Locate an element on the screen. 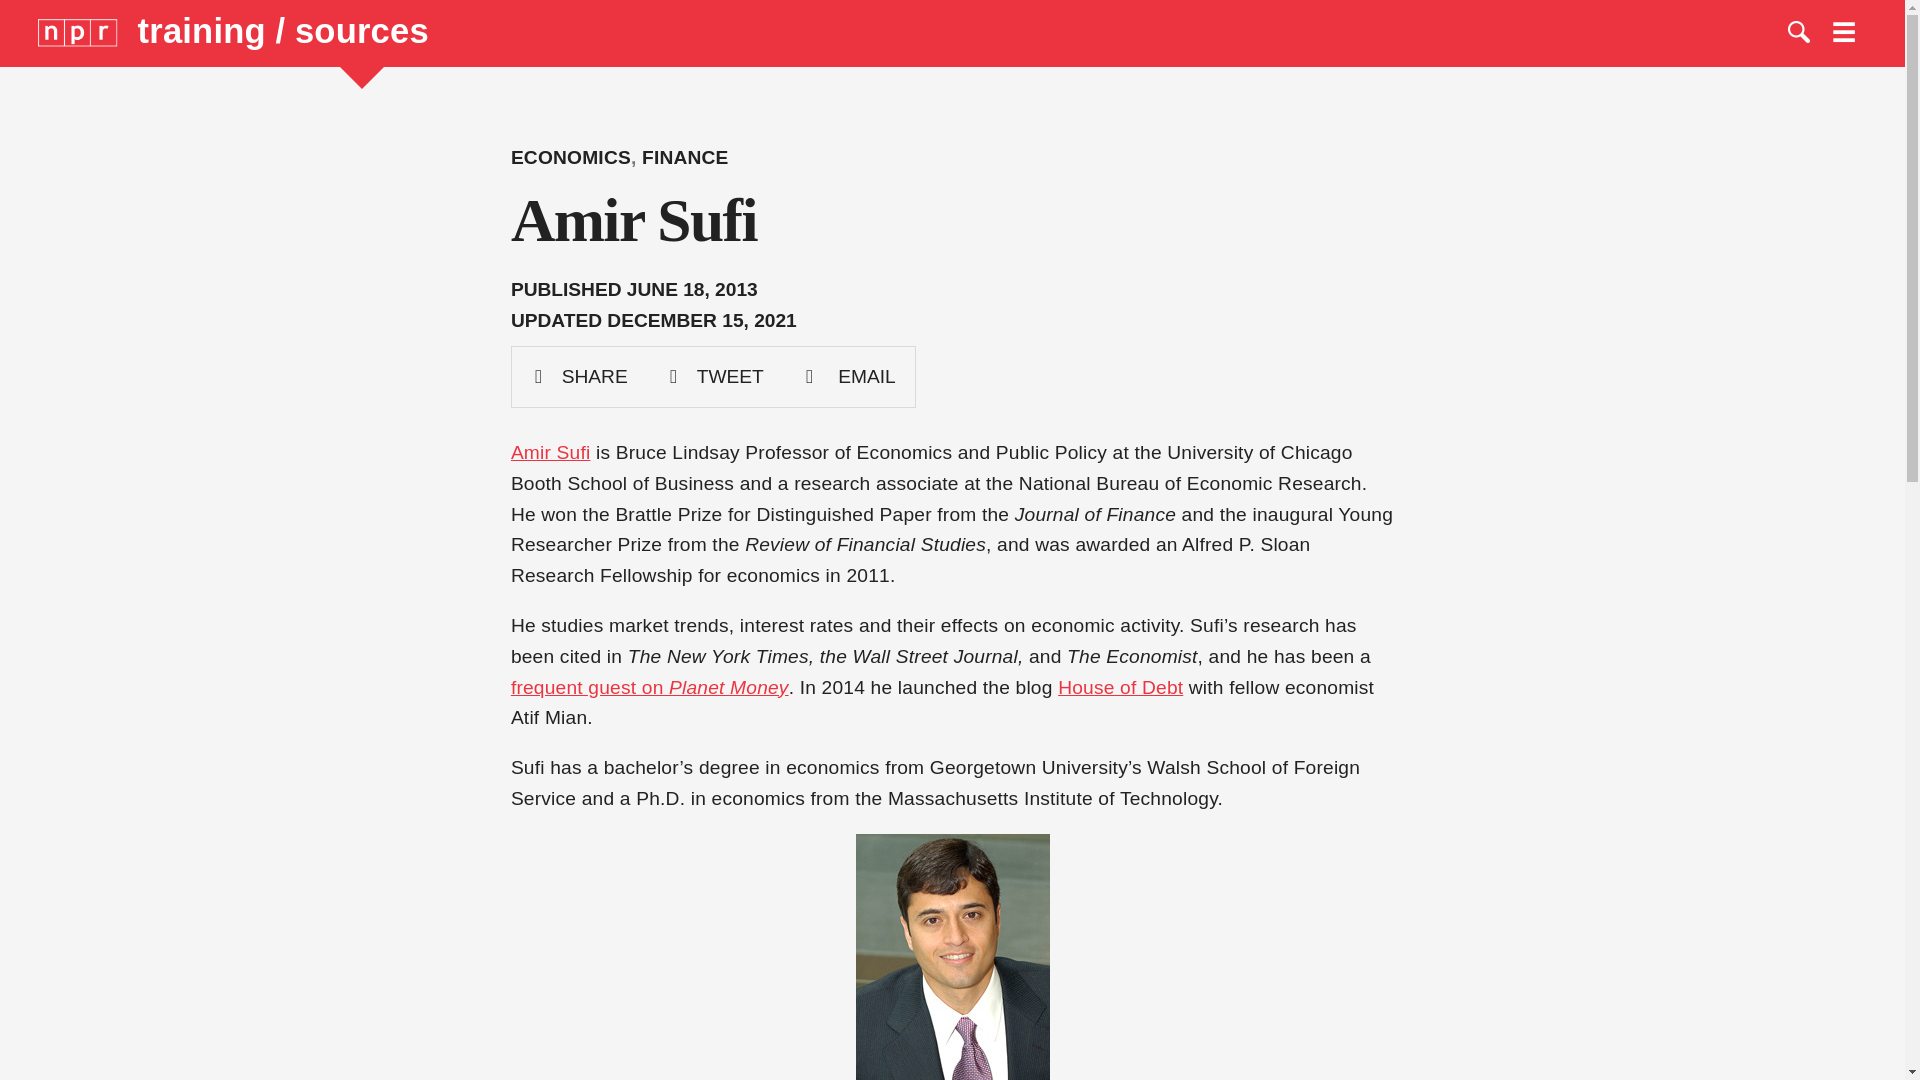  Amir Sufi is located at coordinates (550, 452).